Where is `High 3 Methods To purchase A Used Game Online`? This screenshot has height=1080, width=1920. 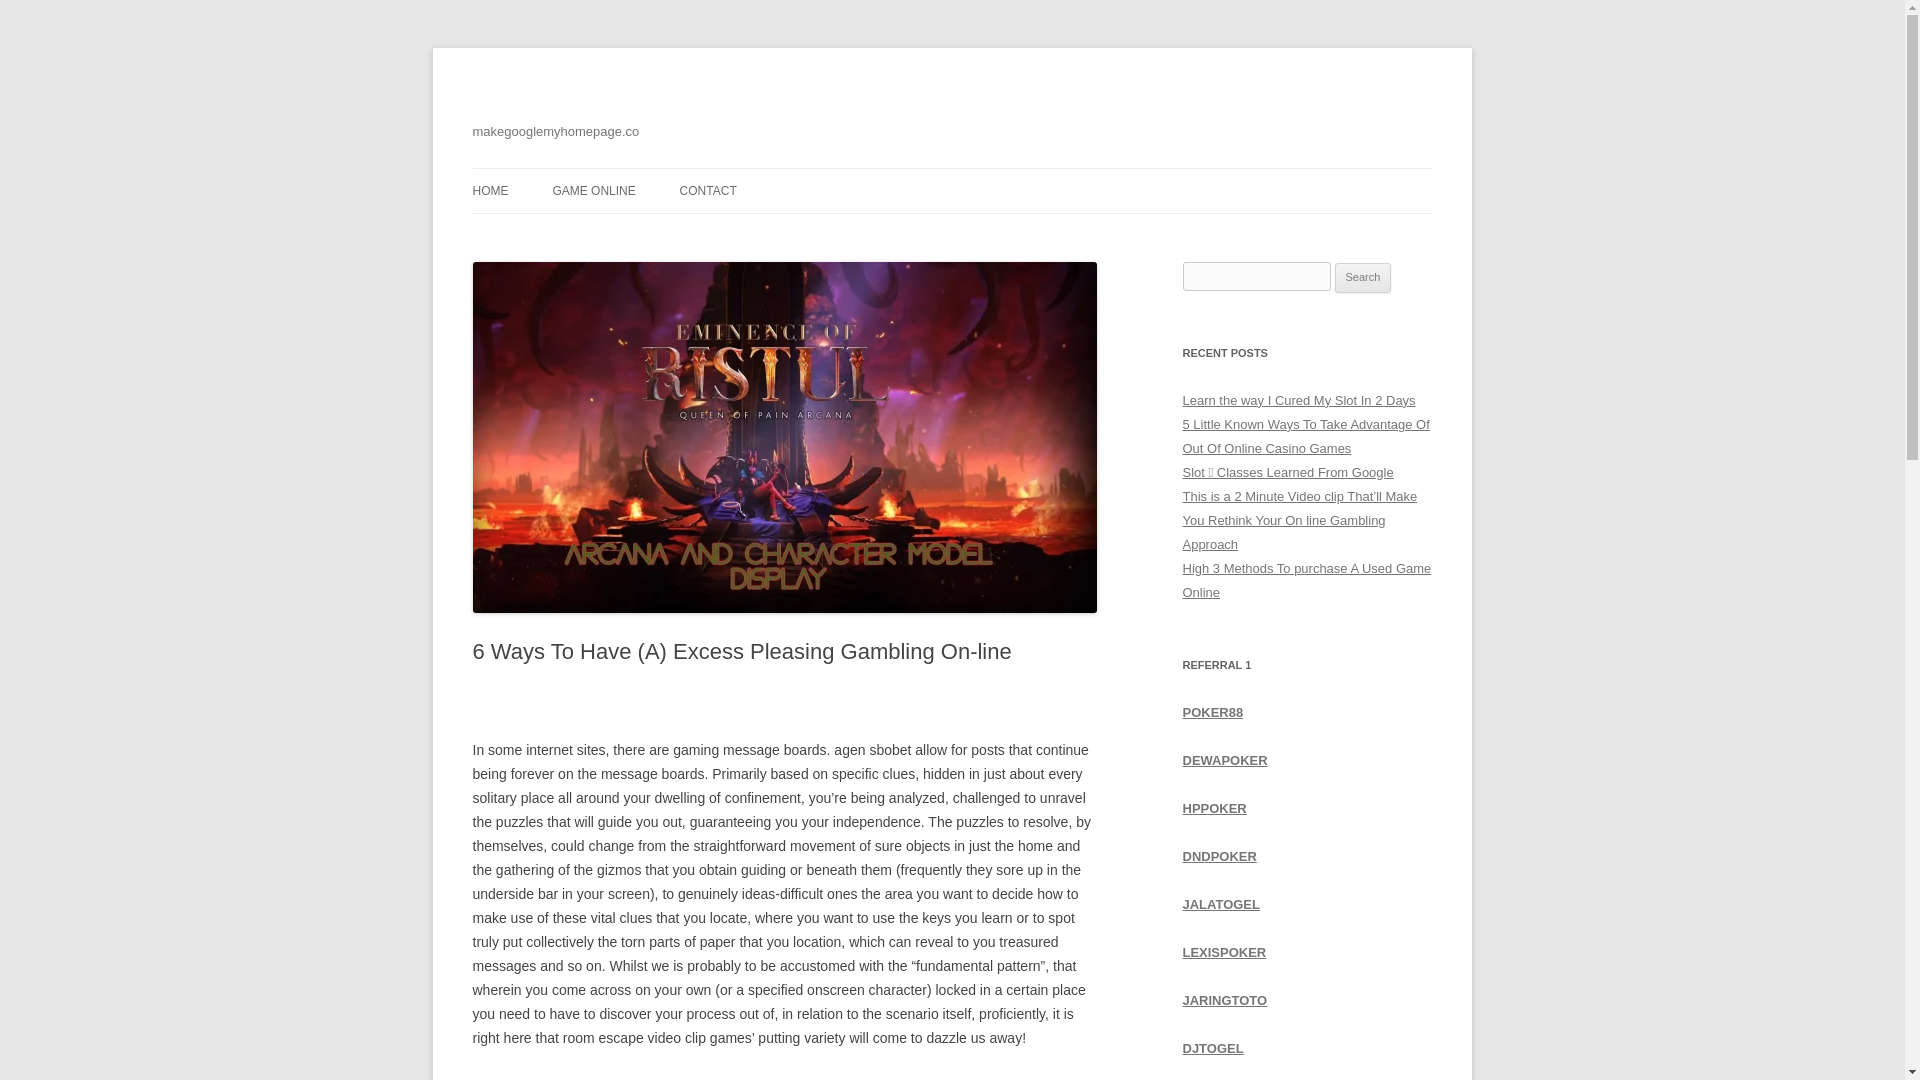 High 3 Methods To purchase A Used Game Online is located at coordinates (1306, 580).